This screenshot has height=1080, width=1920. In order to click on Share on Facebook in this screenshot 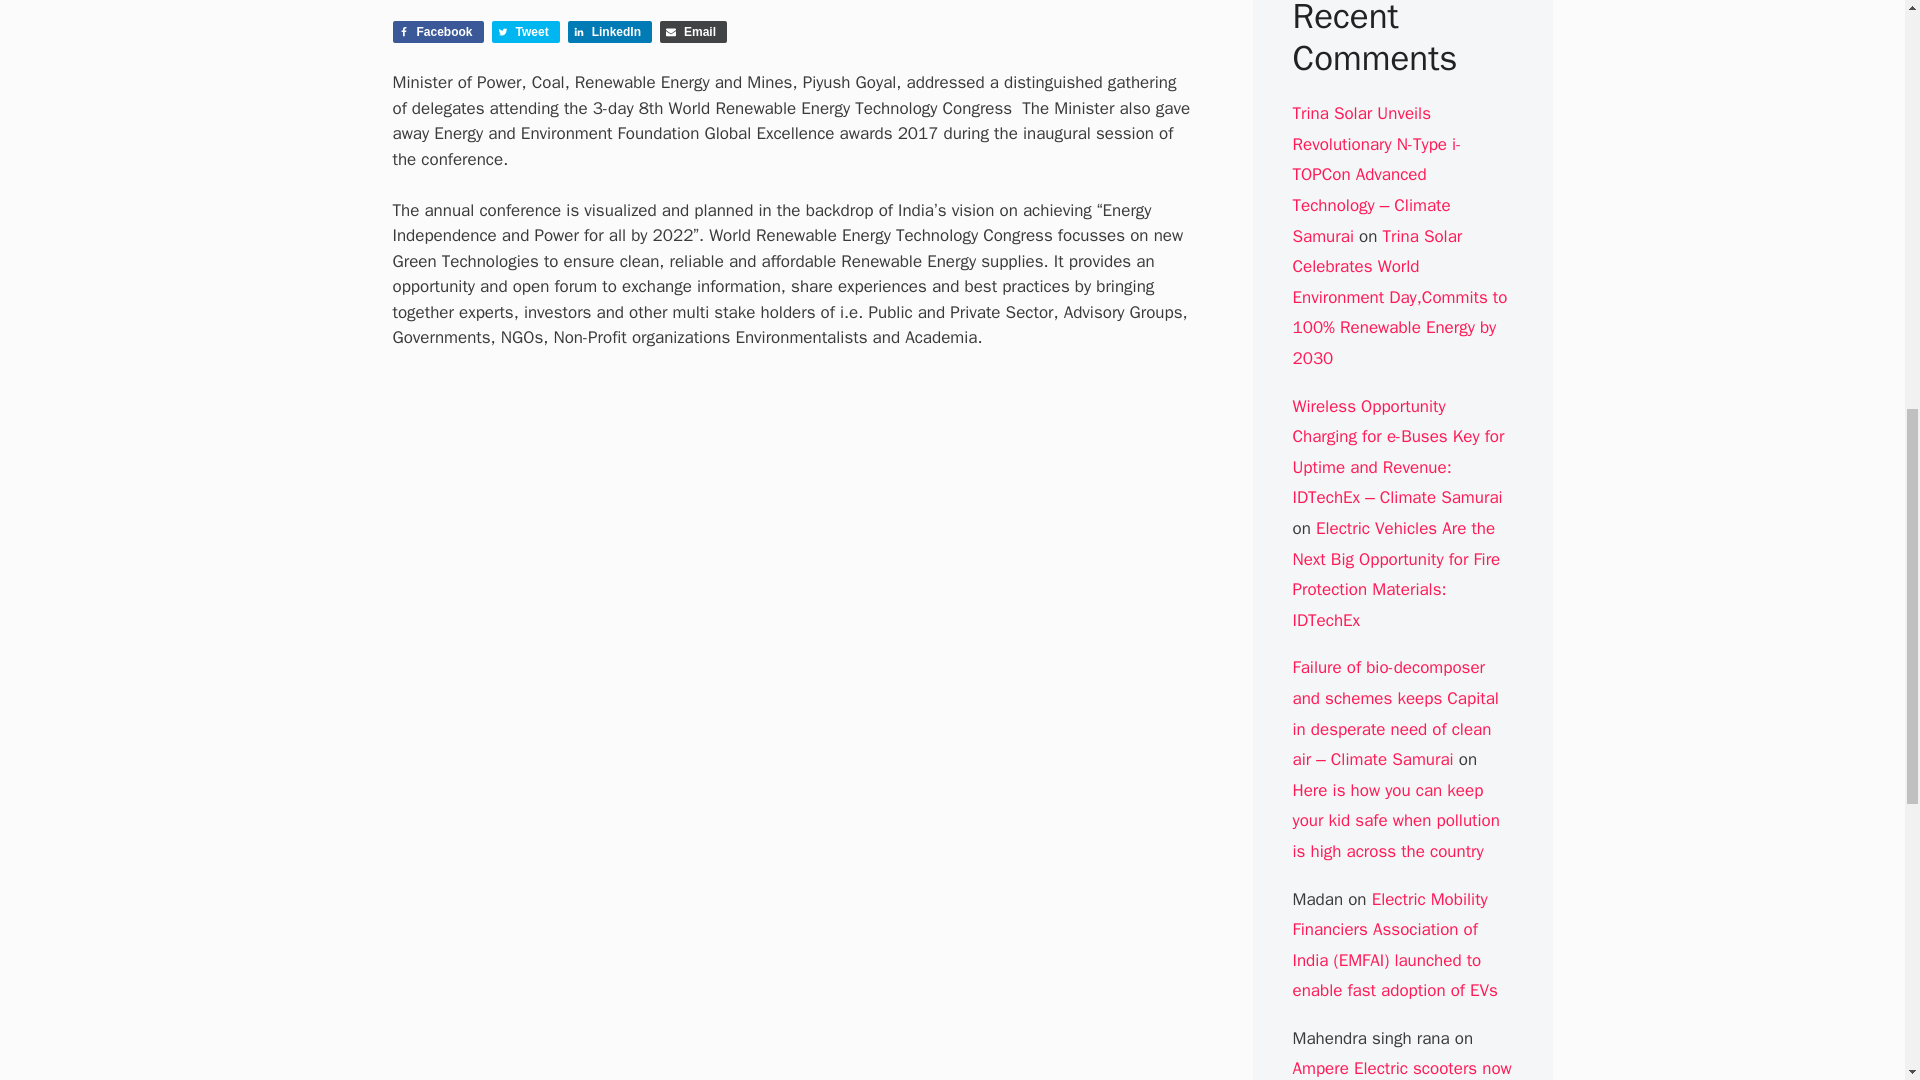, I will do `click(437, 32)`.